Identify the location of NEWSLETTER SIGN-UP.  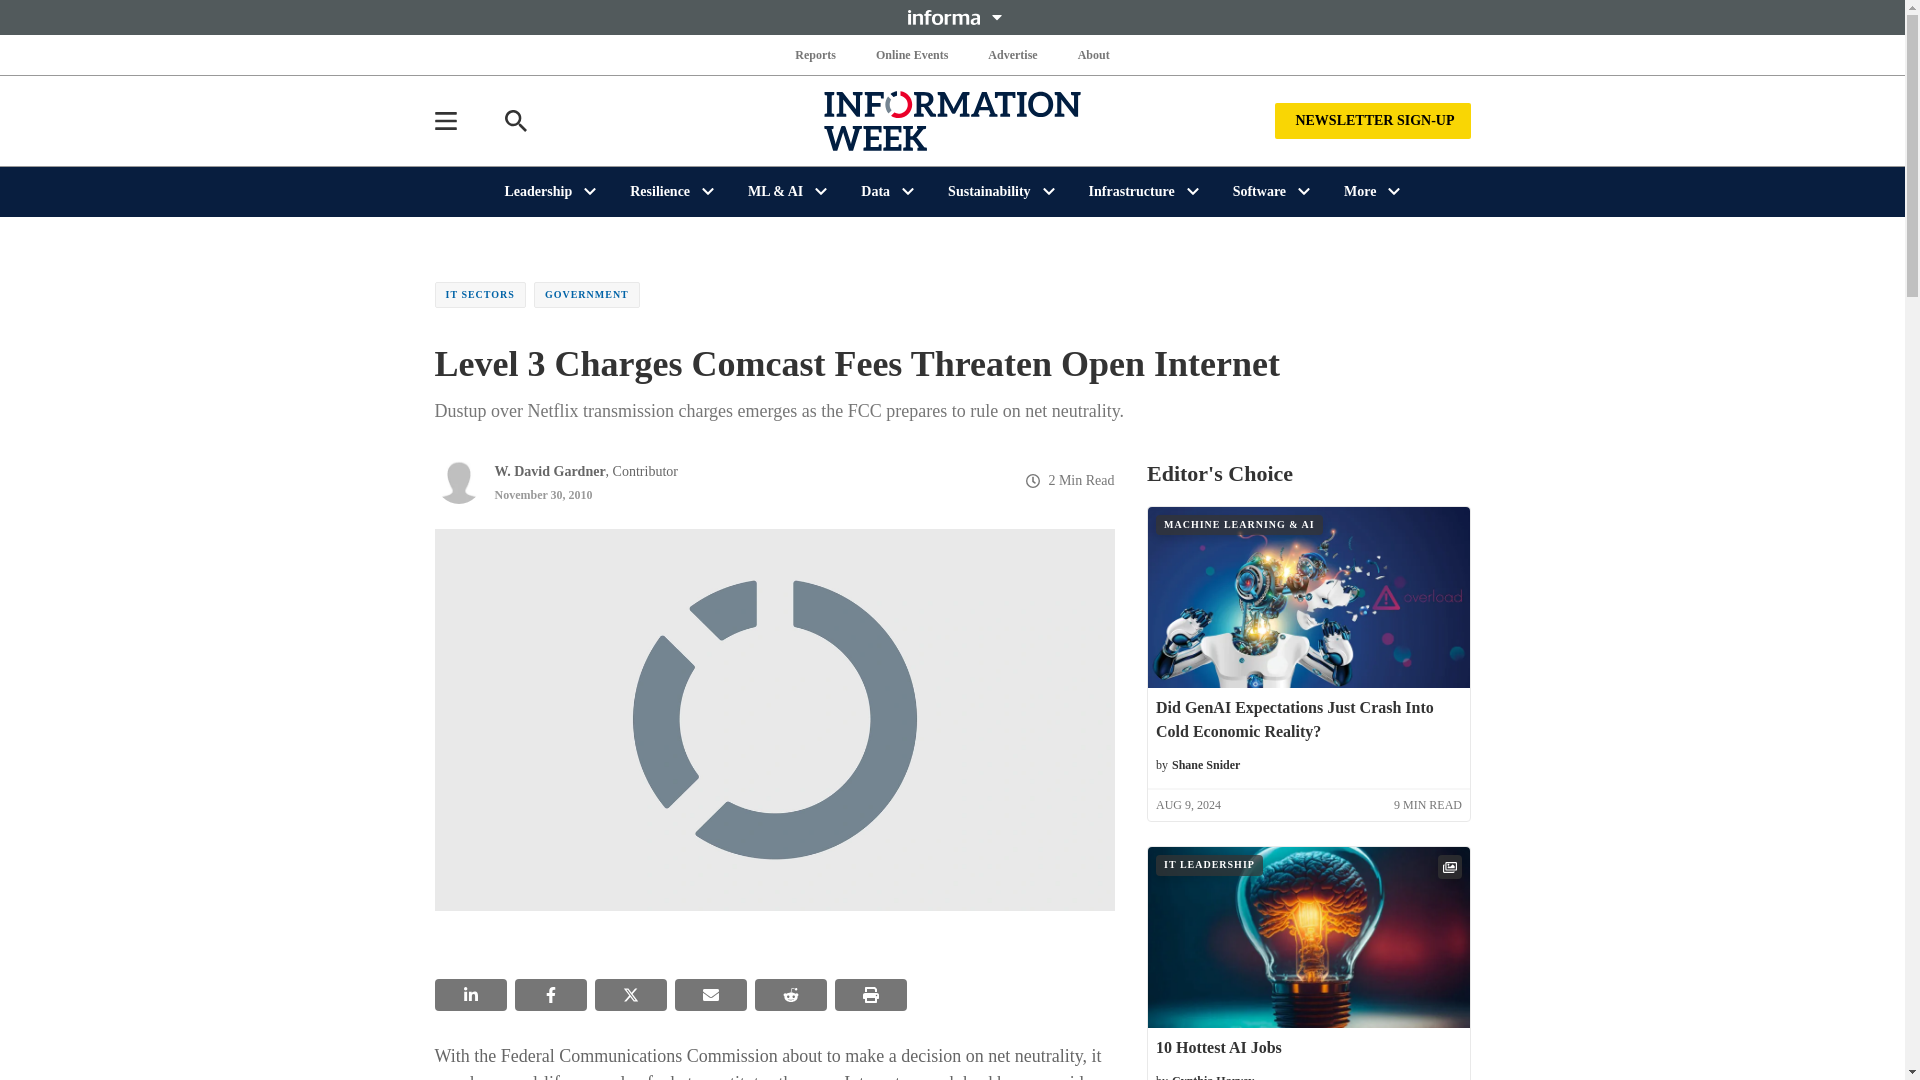
(1372, 120).